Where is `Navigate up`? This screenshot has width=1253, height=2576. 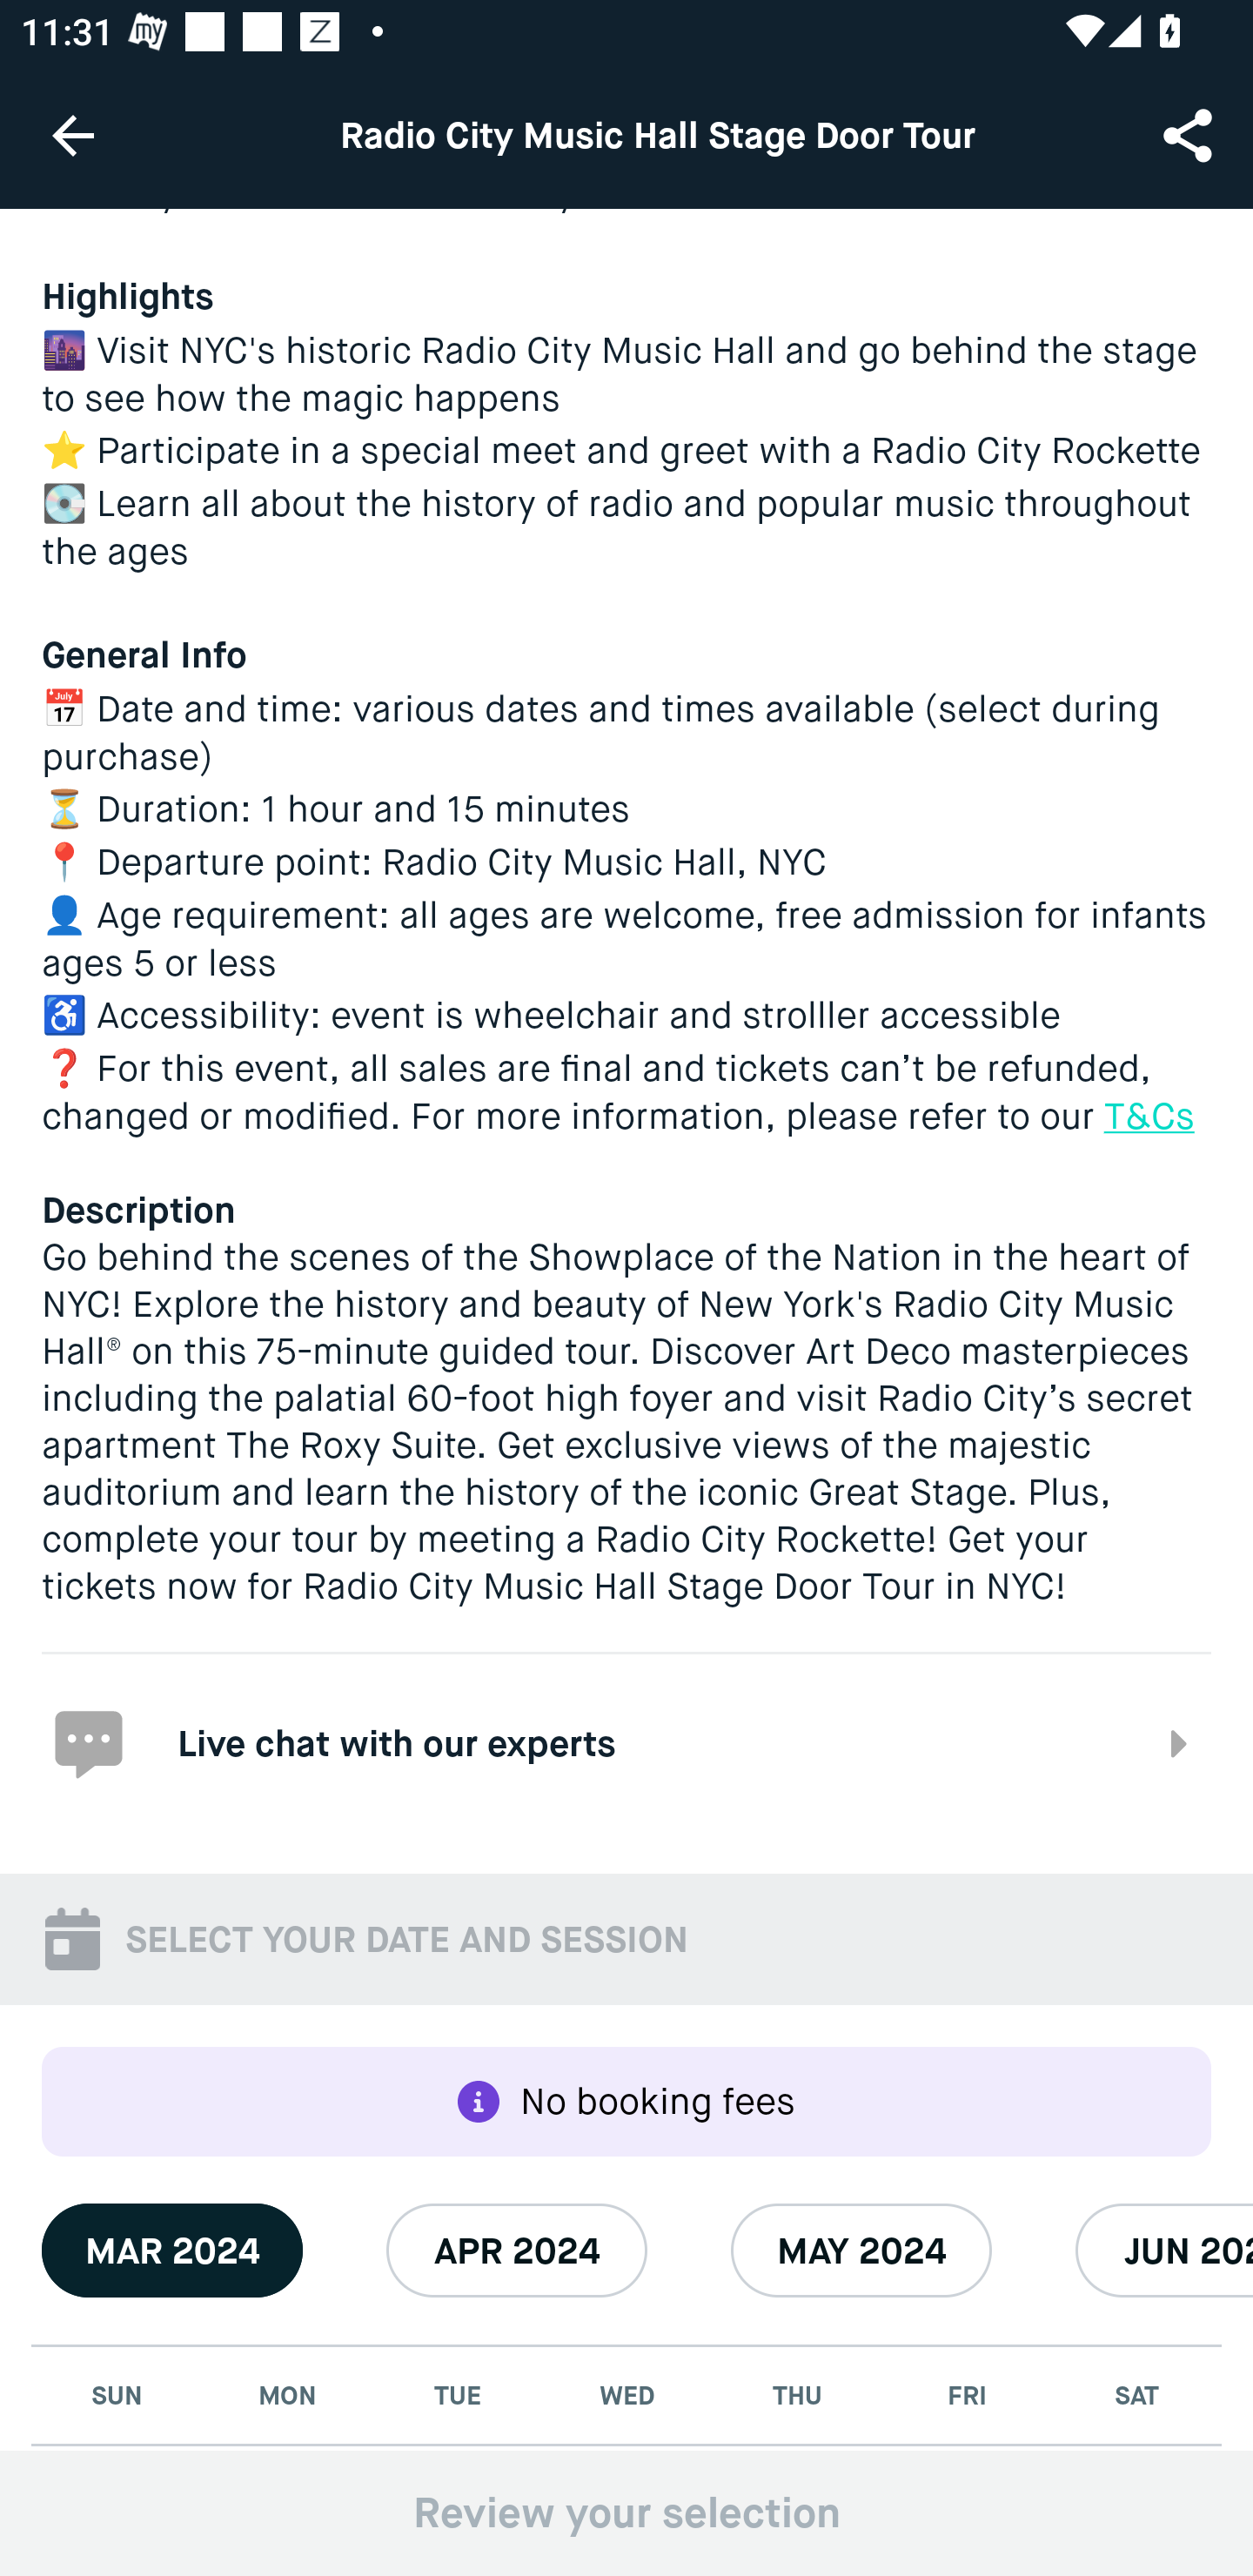
Navigate up is located at coordinates (73, 135).